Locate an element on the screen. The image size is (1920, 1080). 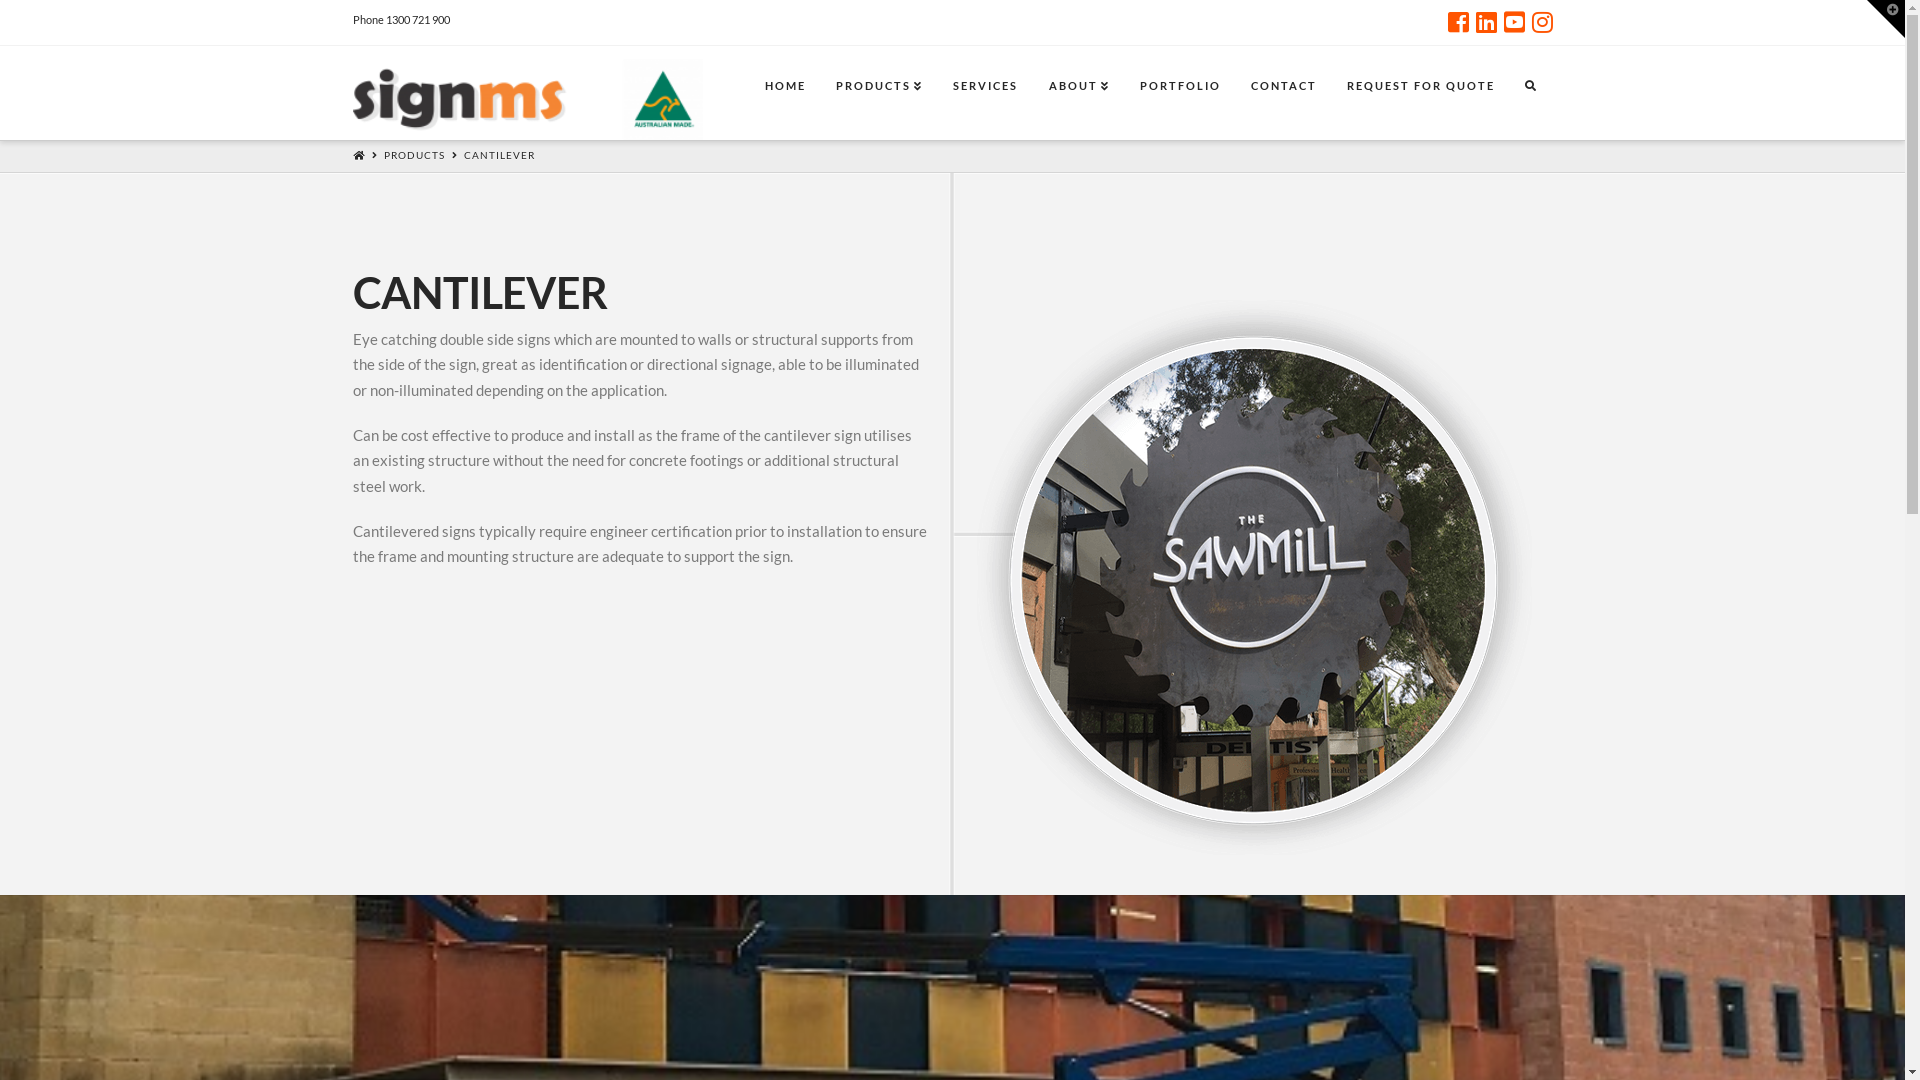
SERVICES is located at coordinates (984, 91).